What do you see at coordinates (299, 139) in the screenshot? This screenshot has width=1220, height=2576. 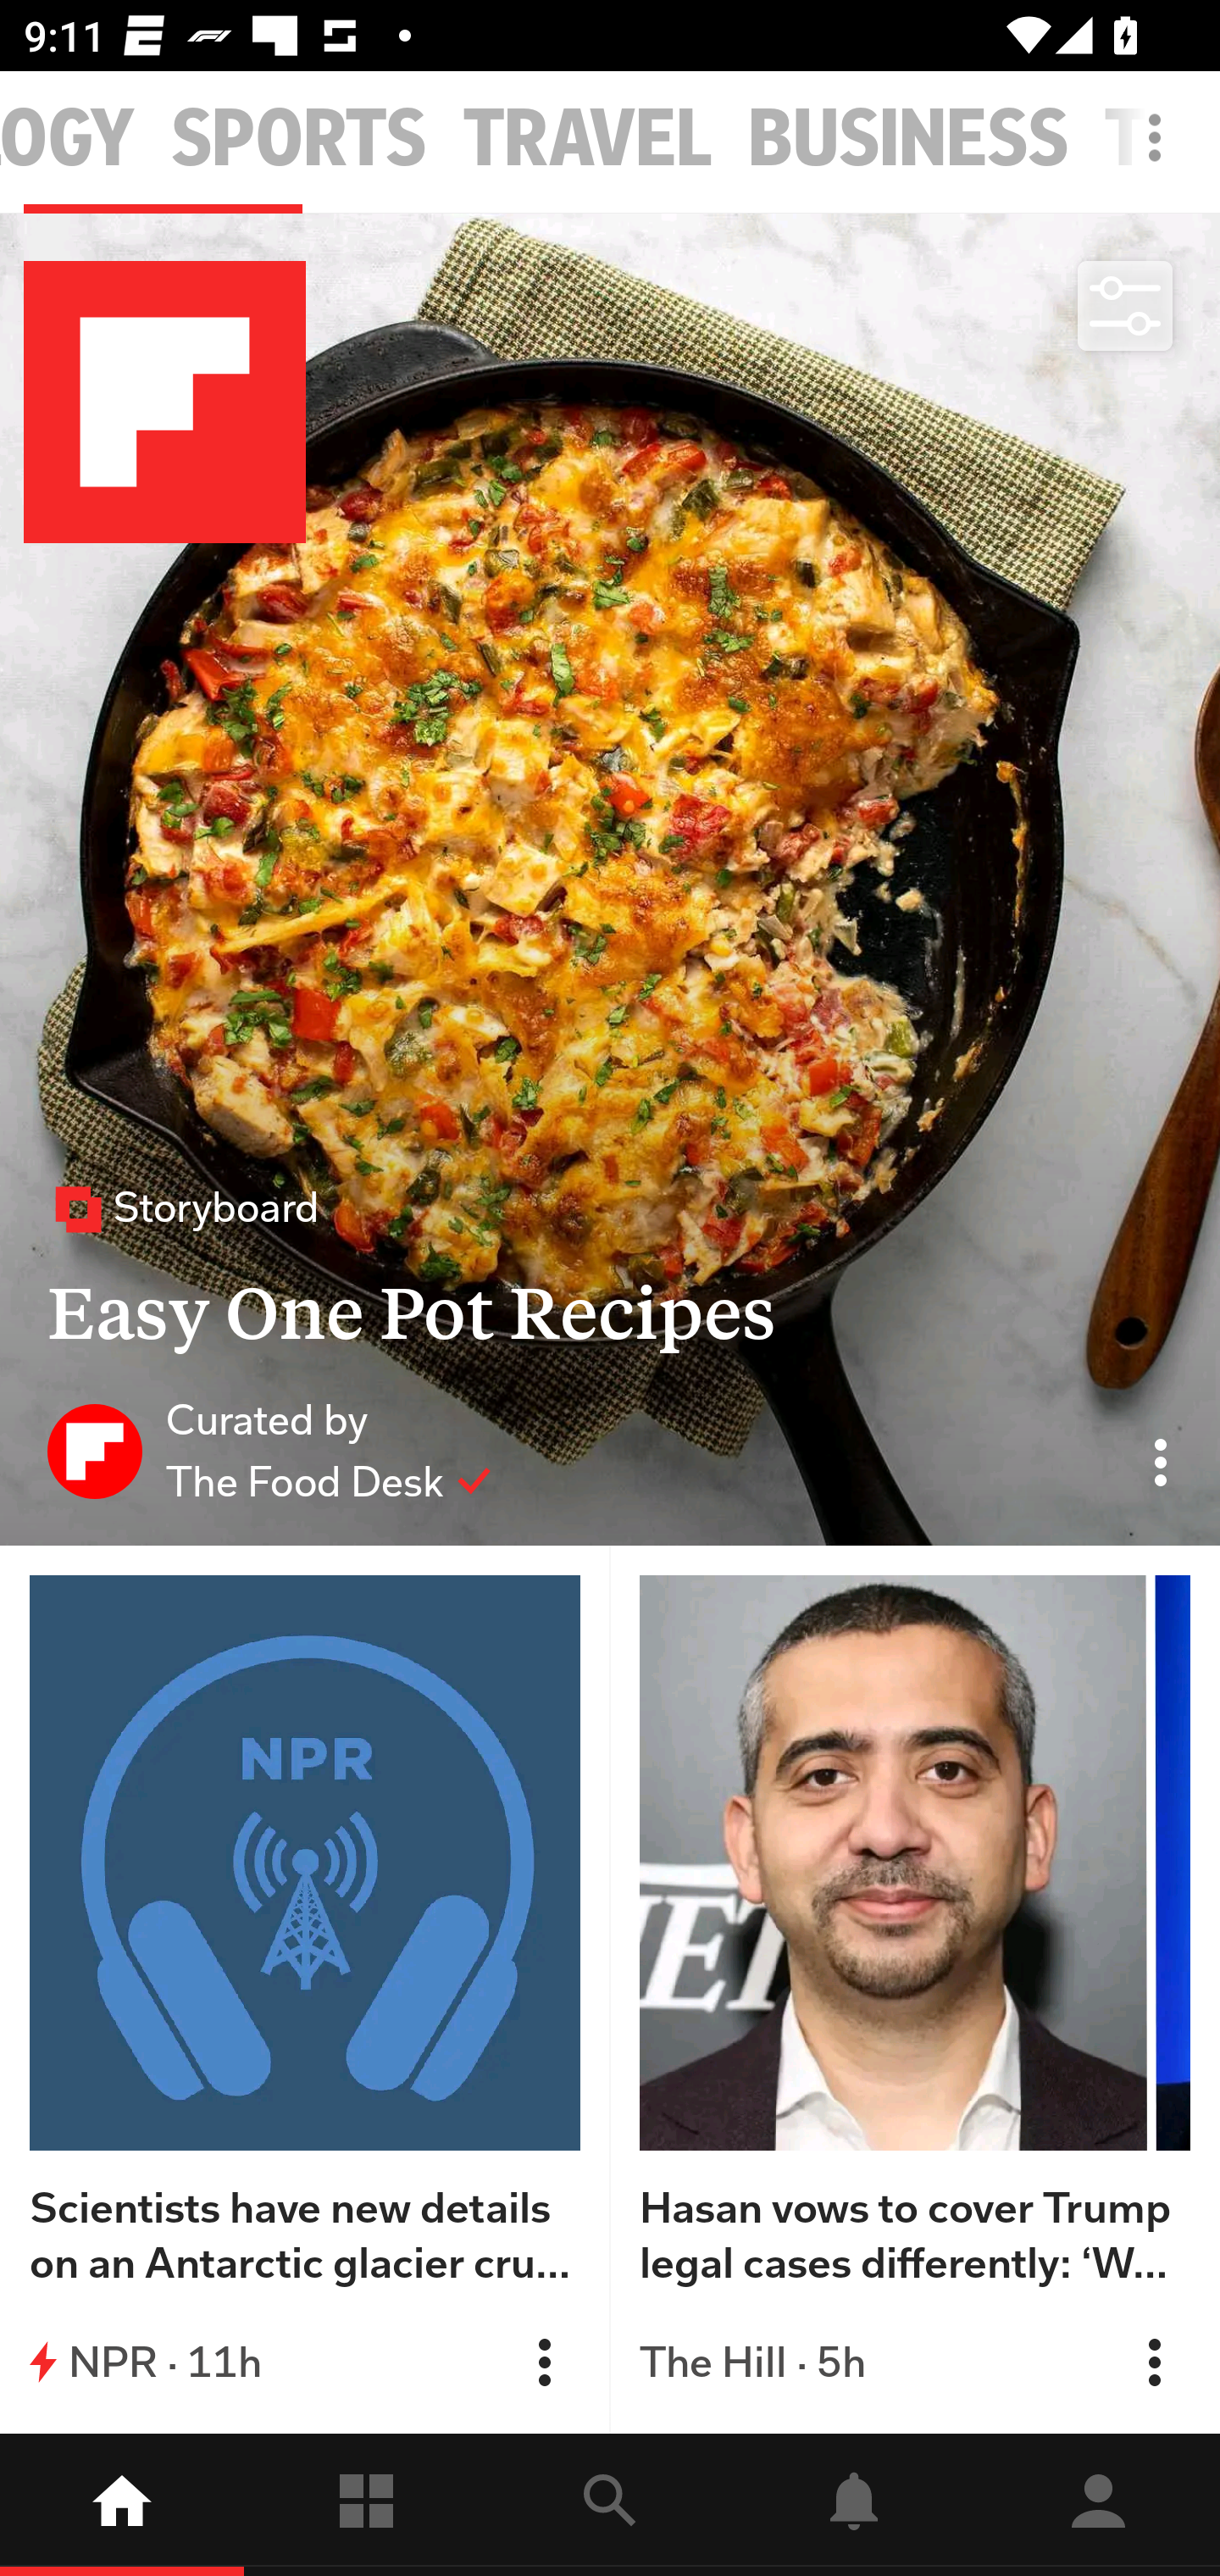 I see `SPORTS` at bounding box center [299, 139].